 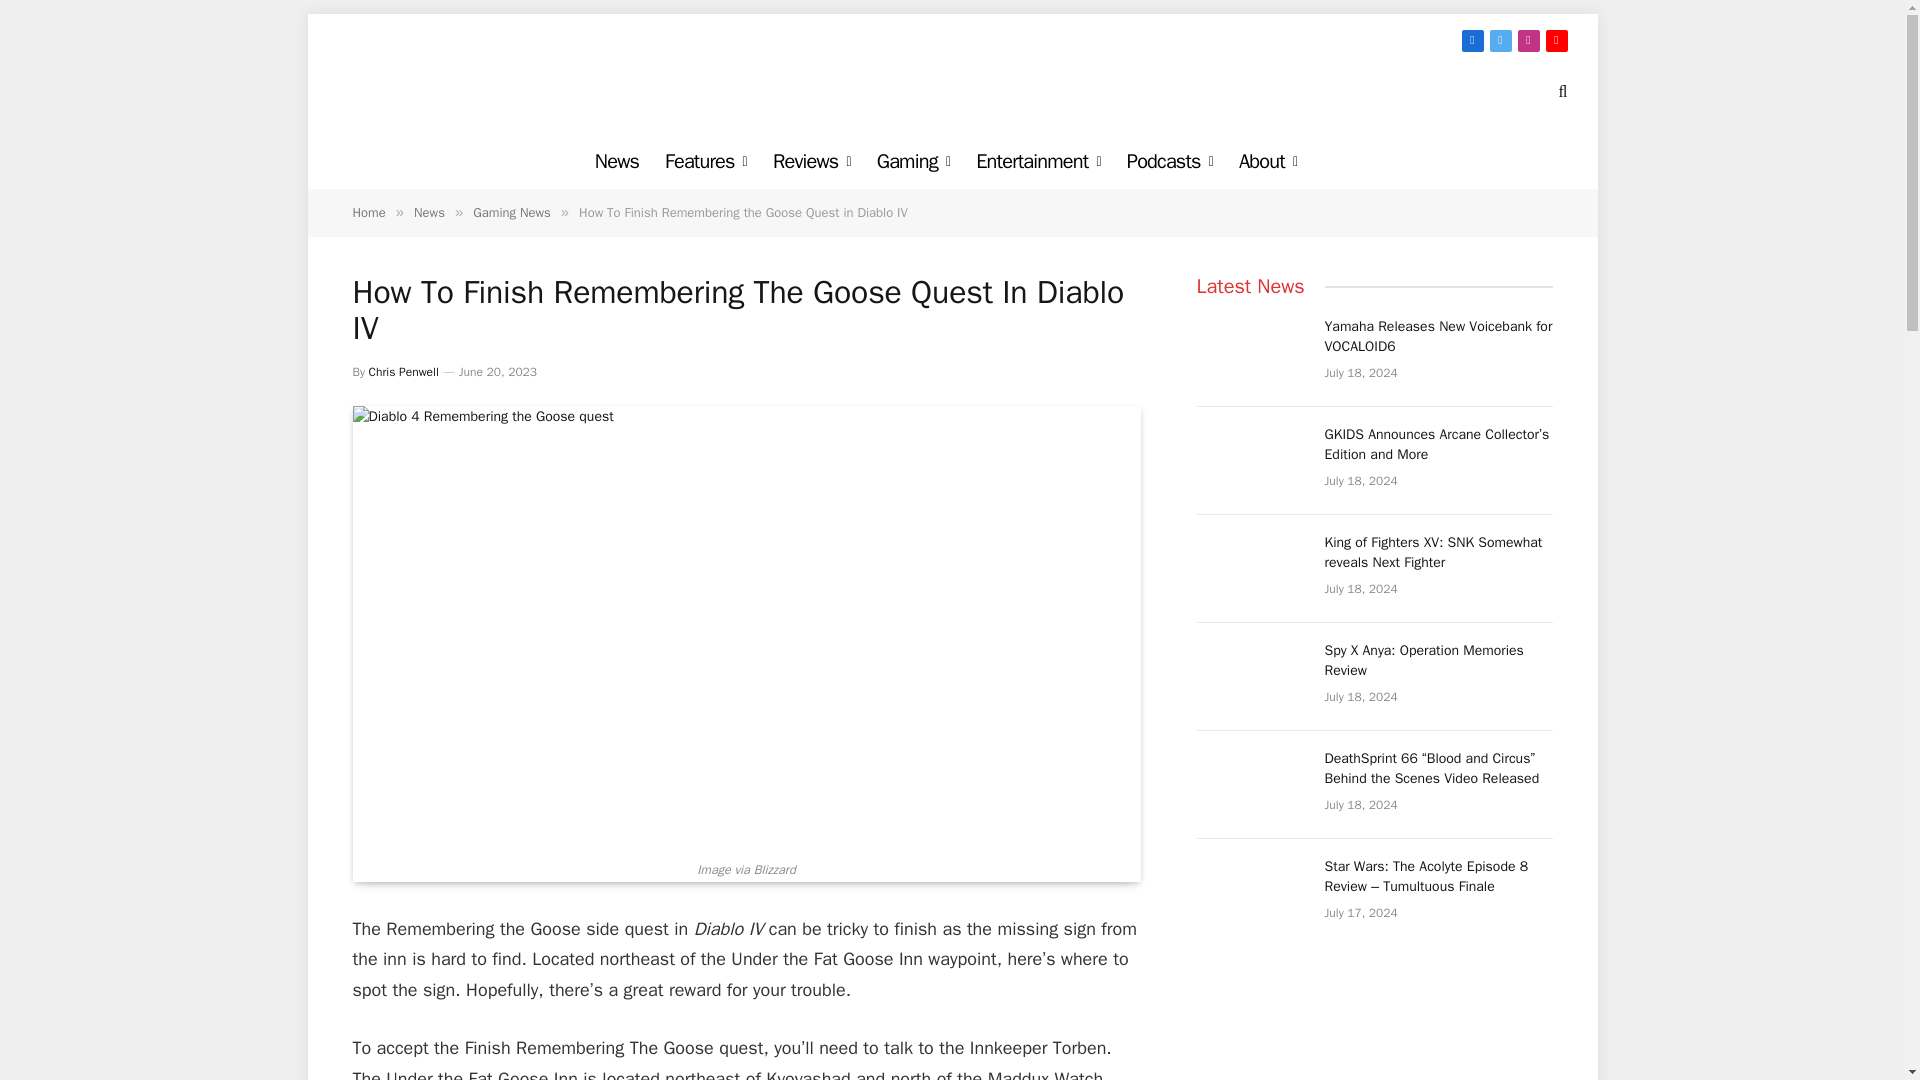 What do you see at coordinates (952, 90) in the screenshot?
I see `The Outerhaven` at bounding box center [952, 90].